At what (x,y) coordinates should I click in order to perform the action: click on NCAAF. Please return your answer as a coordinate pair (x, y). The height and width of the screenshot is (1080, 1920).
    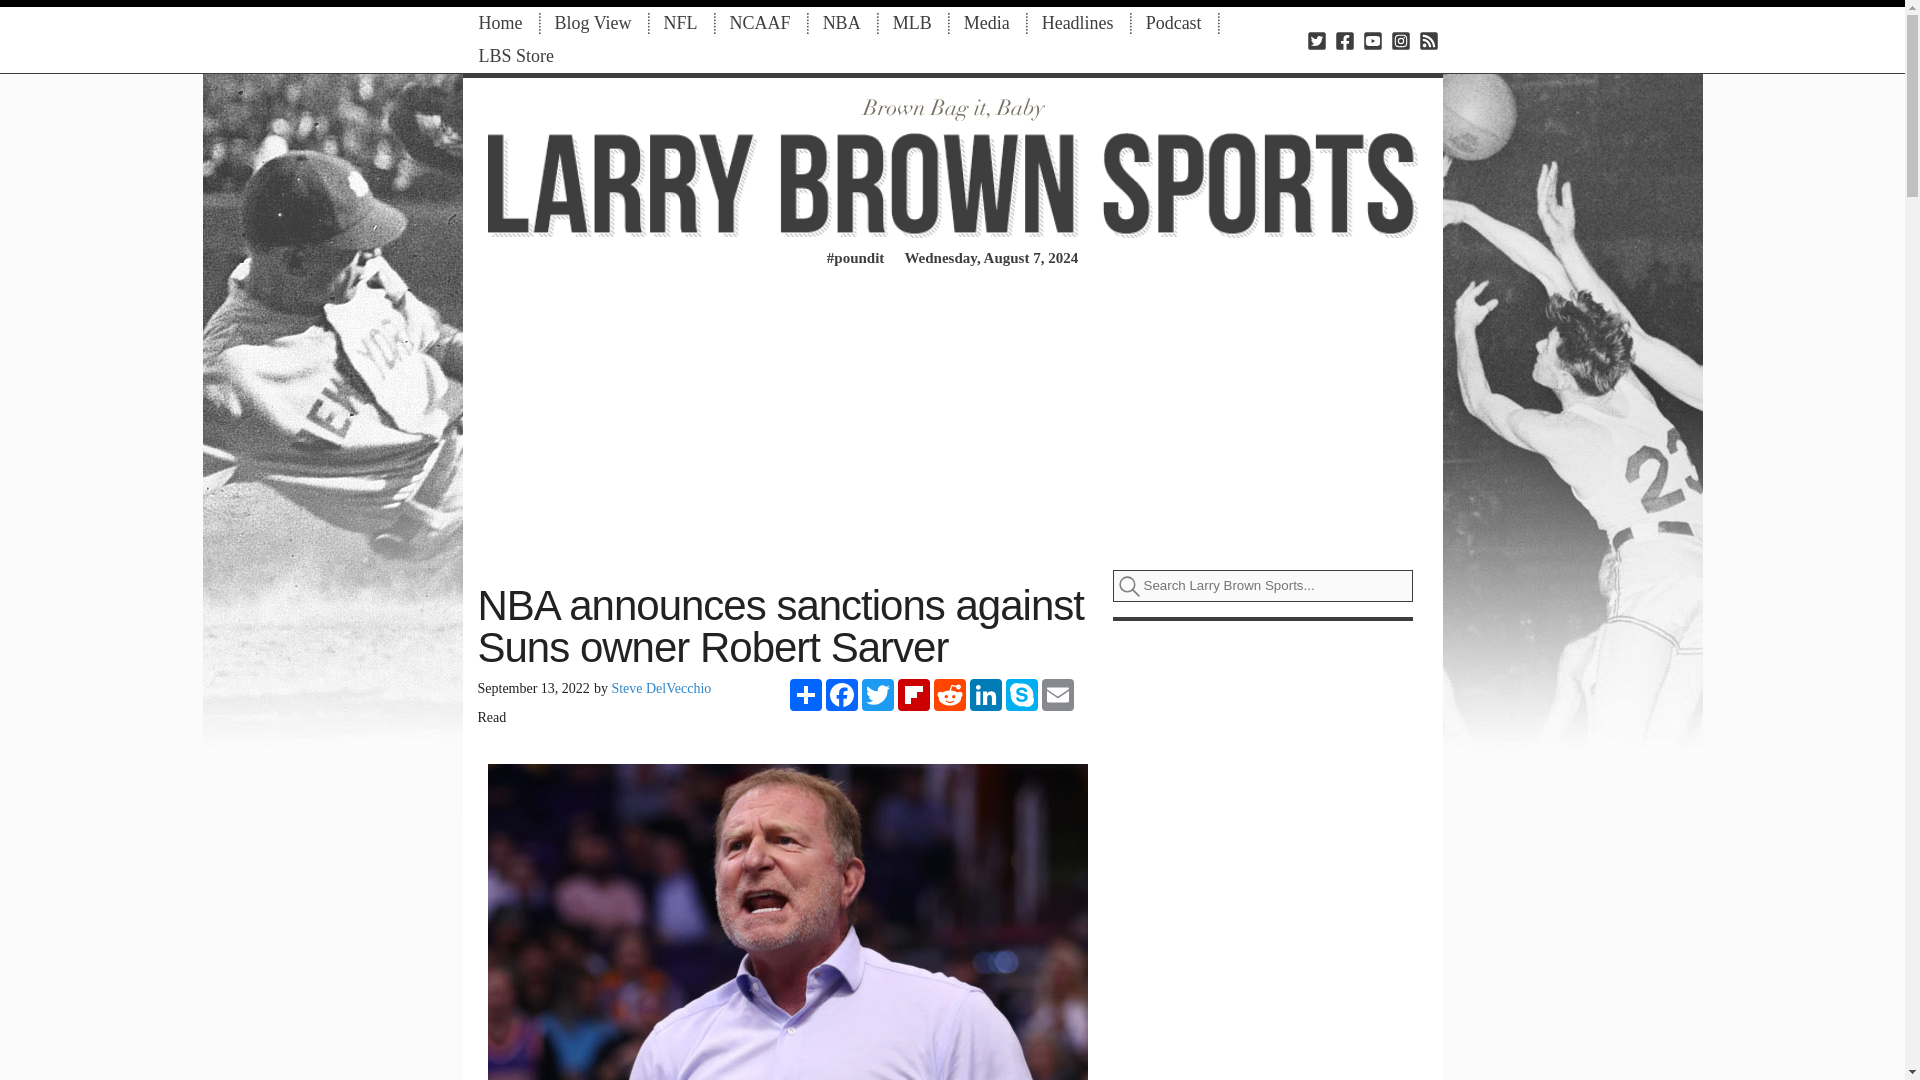
    Looking at the image, I should click on (760, 22).